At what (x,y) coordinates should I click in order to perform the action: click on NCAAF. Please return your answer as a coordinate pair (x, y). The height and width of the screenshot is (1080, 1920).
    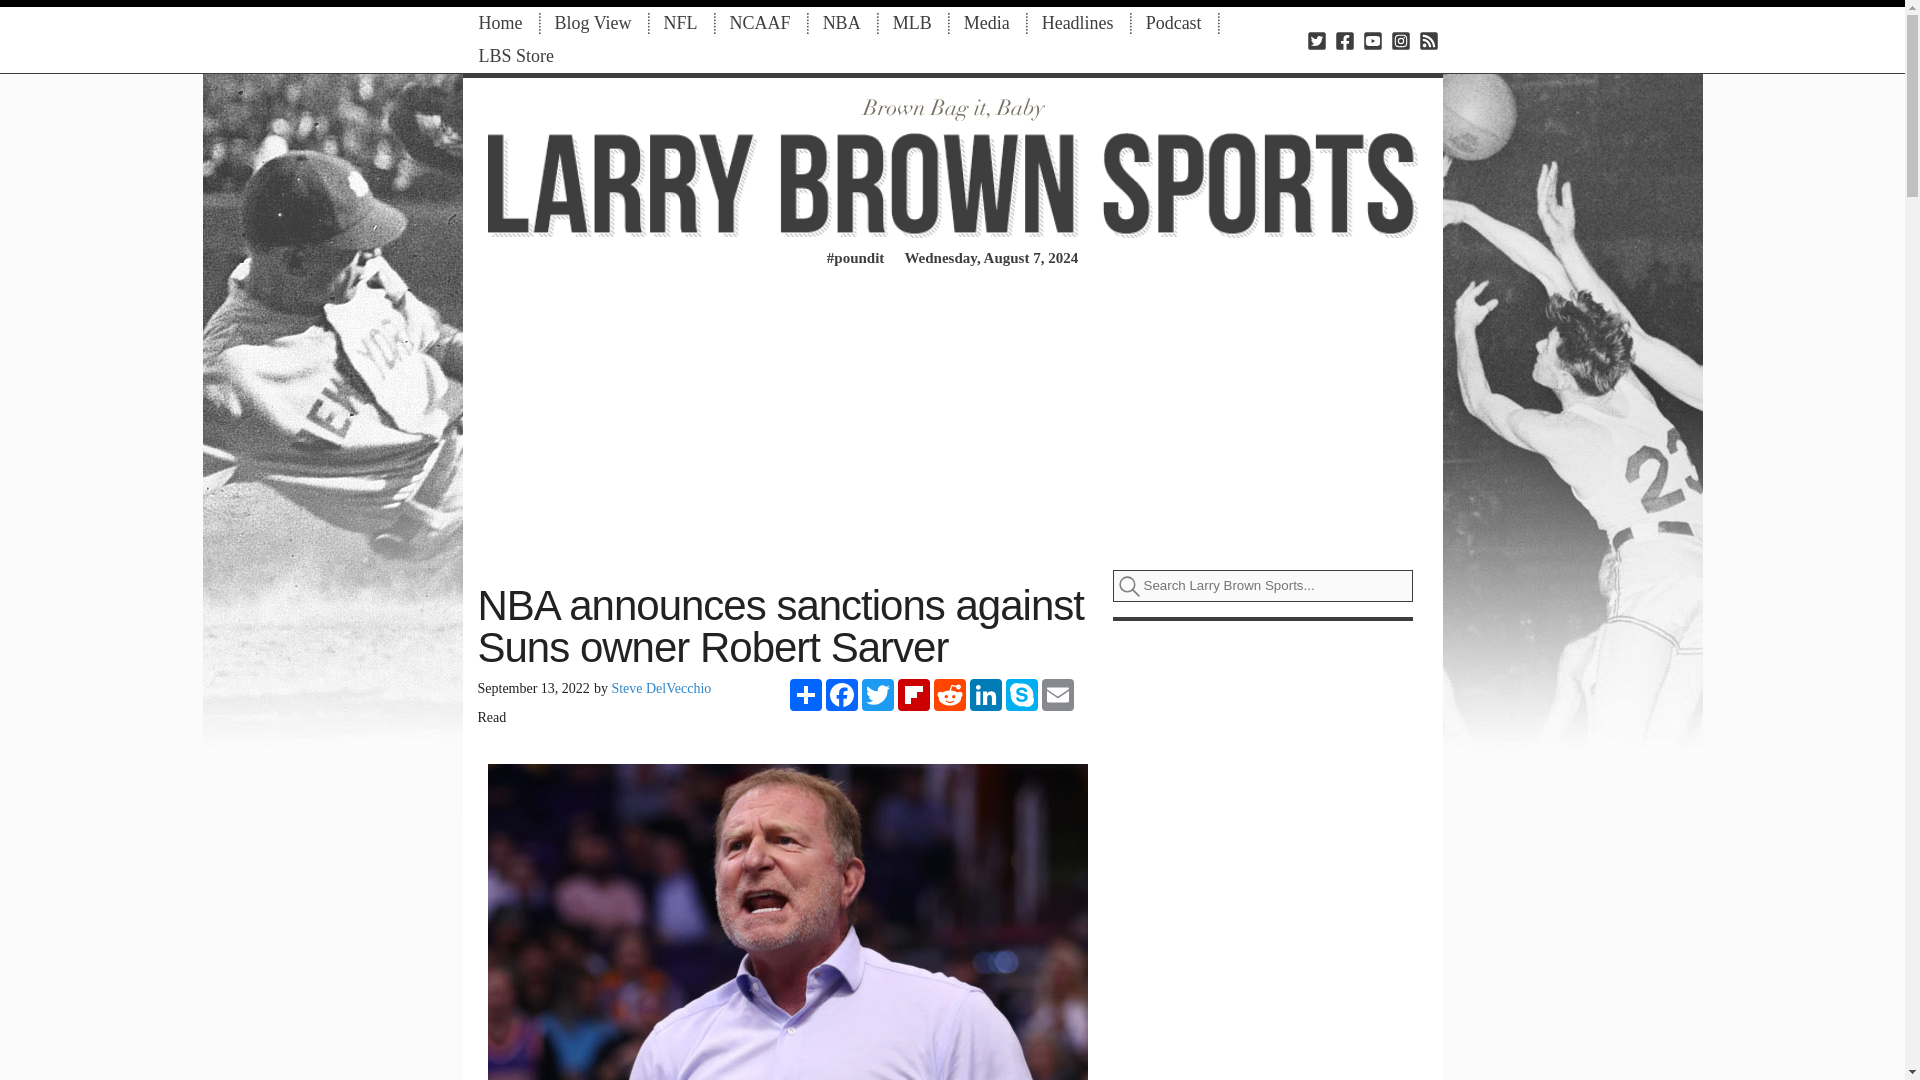
    Looking at the image, I should click on (760, 22).